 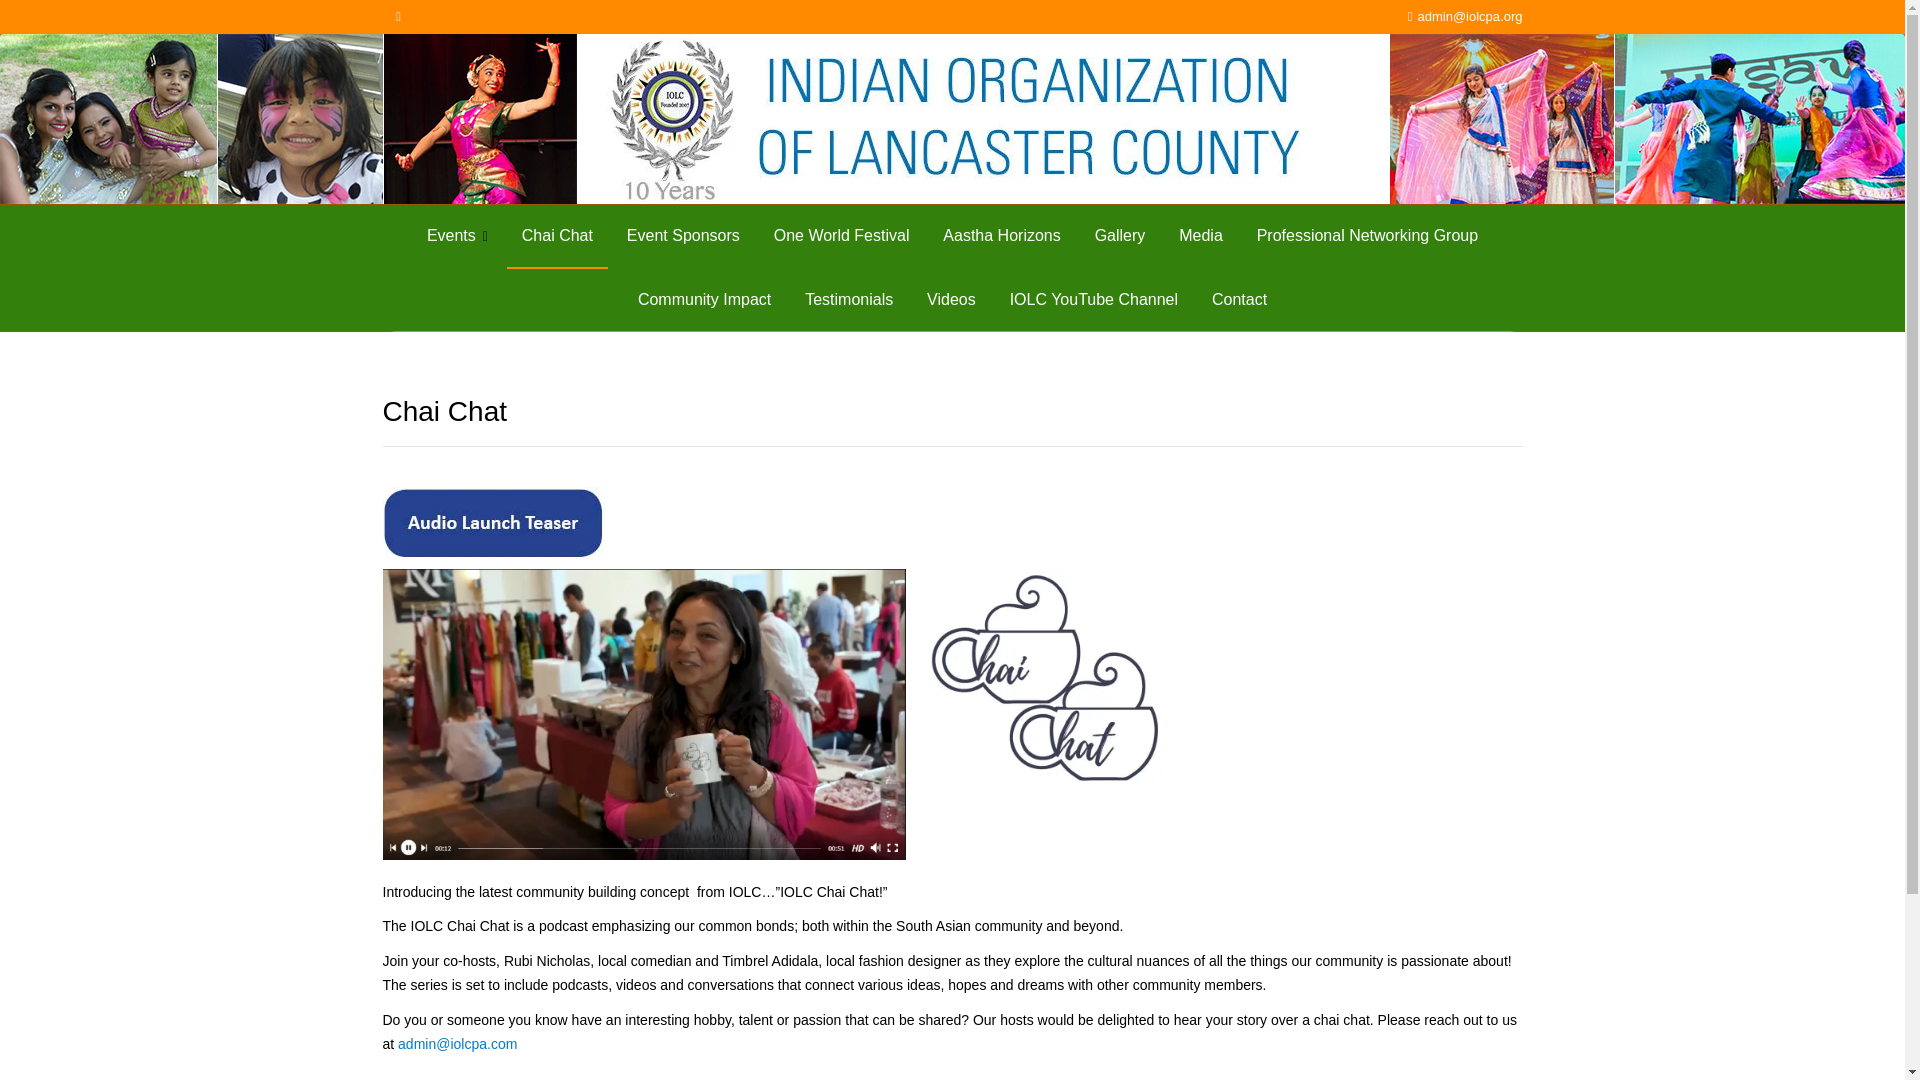 What do you see at coordinates (458, 236) in the screenshot?
I see `Events` at bounding box center [458, 236].